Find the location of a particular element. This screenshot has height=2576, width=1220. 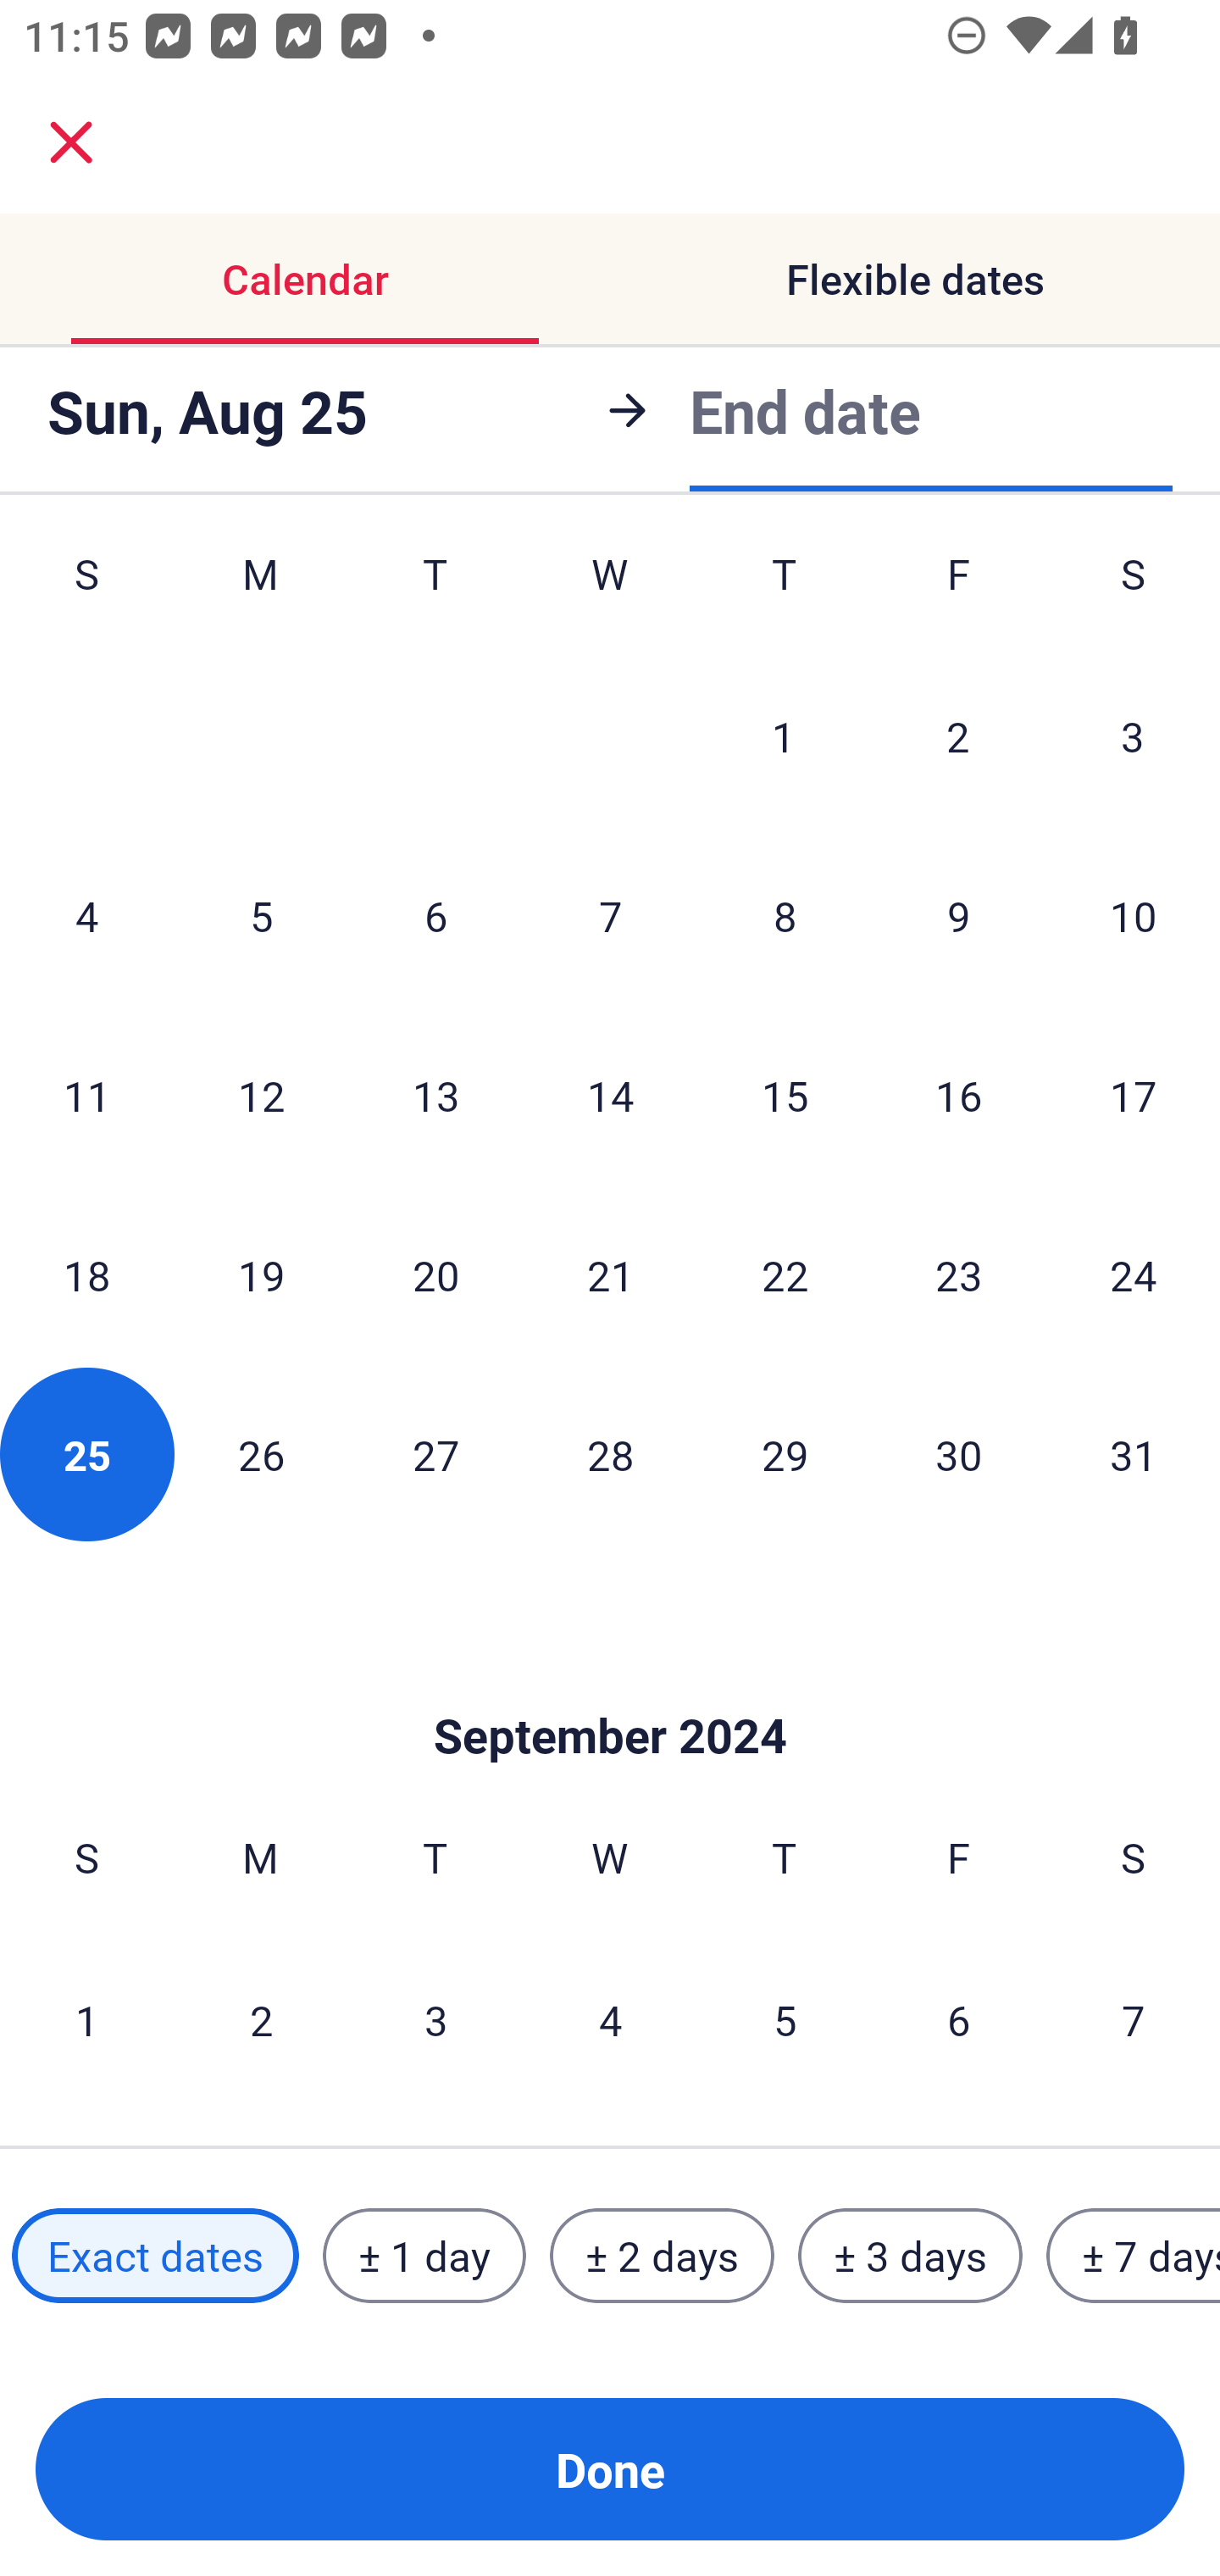

Flexible dates is located at coordinates (915, 280).